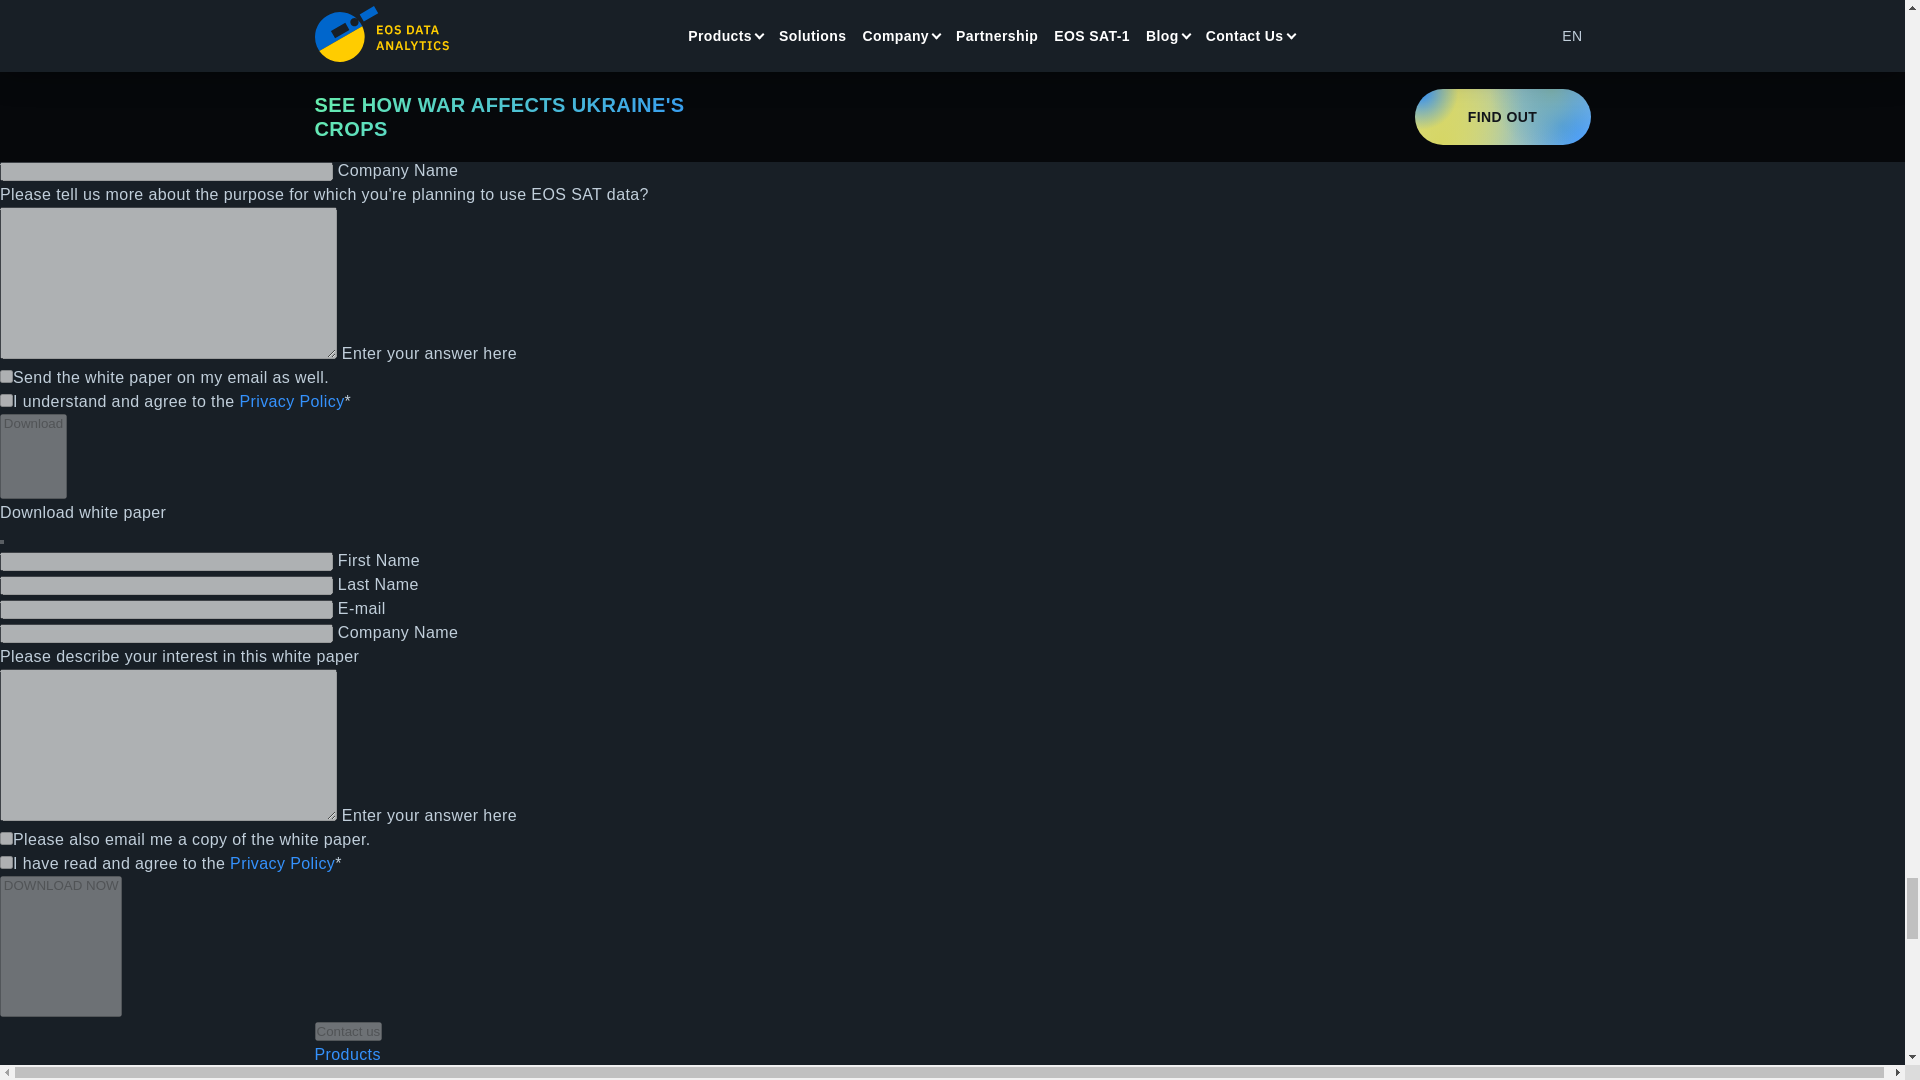 This screenshot has width=1920, height=1080. Describe the element at coordinates (6, 376) in the screenshot. I see `1` at that location.